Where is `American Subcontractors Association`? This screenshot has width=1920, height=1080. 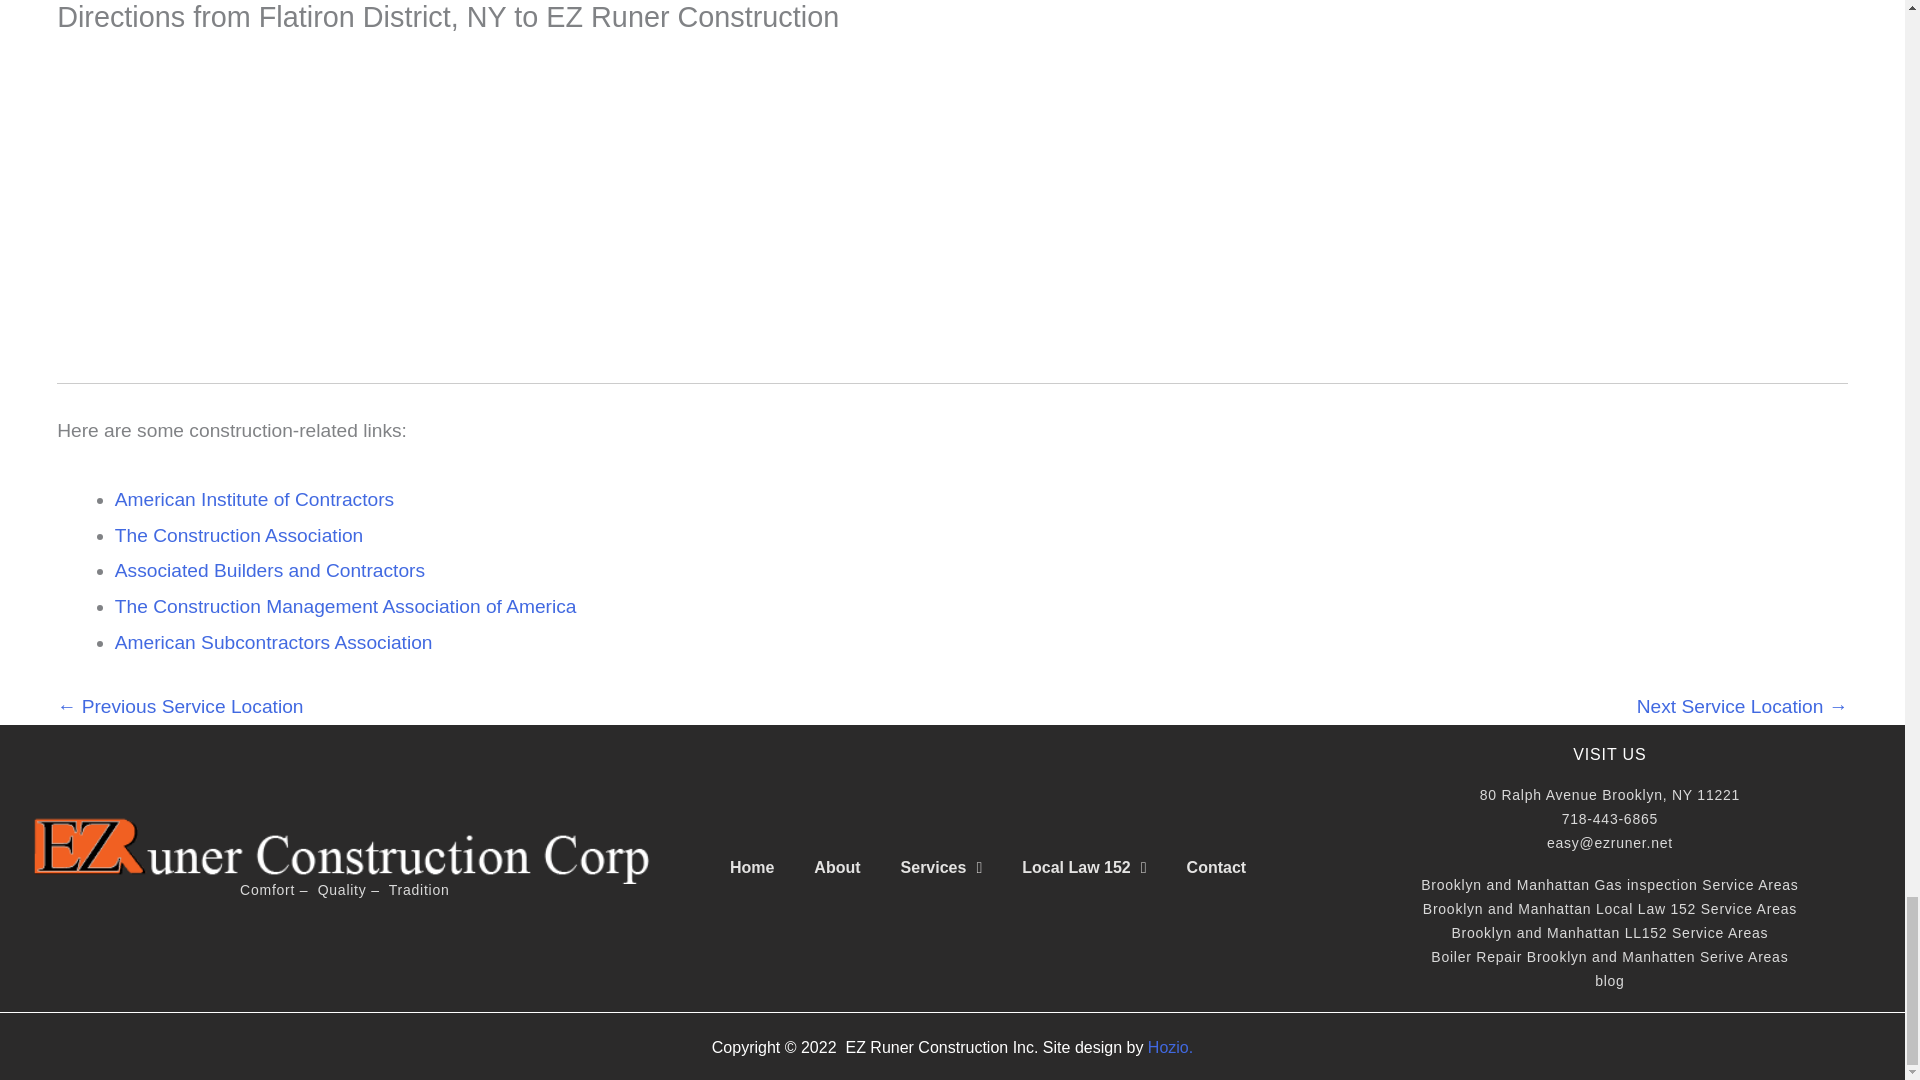
American Subcontractors Association is located at coordinates (274, 642).